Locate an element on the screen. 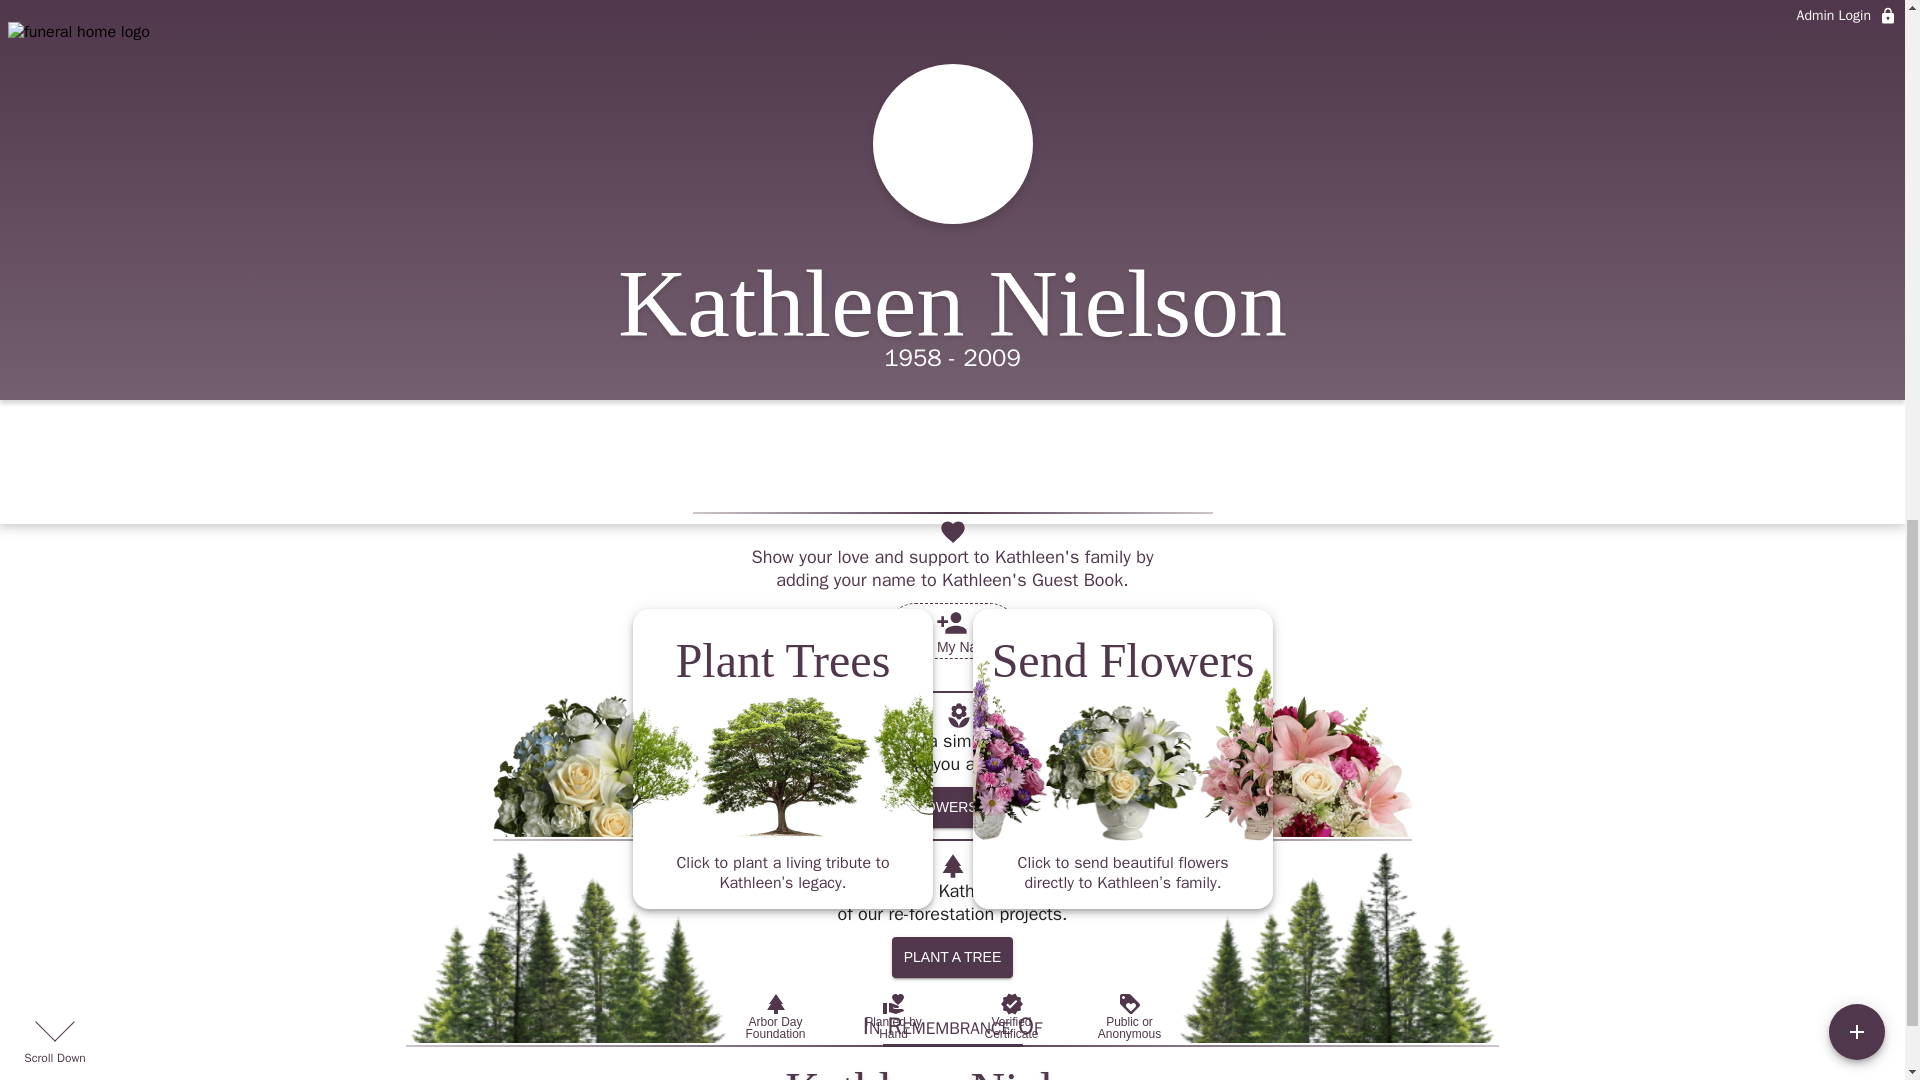 This screenshot has height=1080, width=1920. SEND FLOWERS TO FAMILY is located at coordinates (960, 808).